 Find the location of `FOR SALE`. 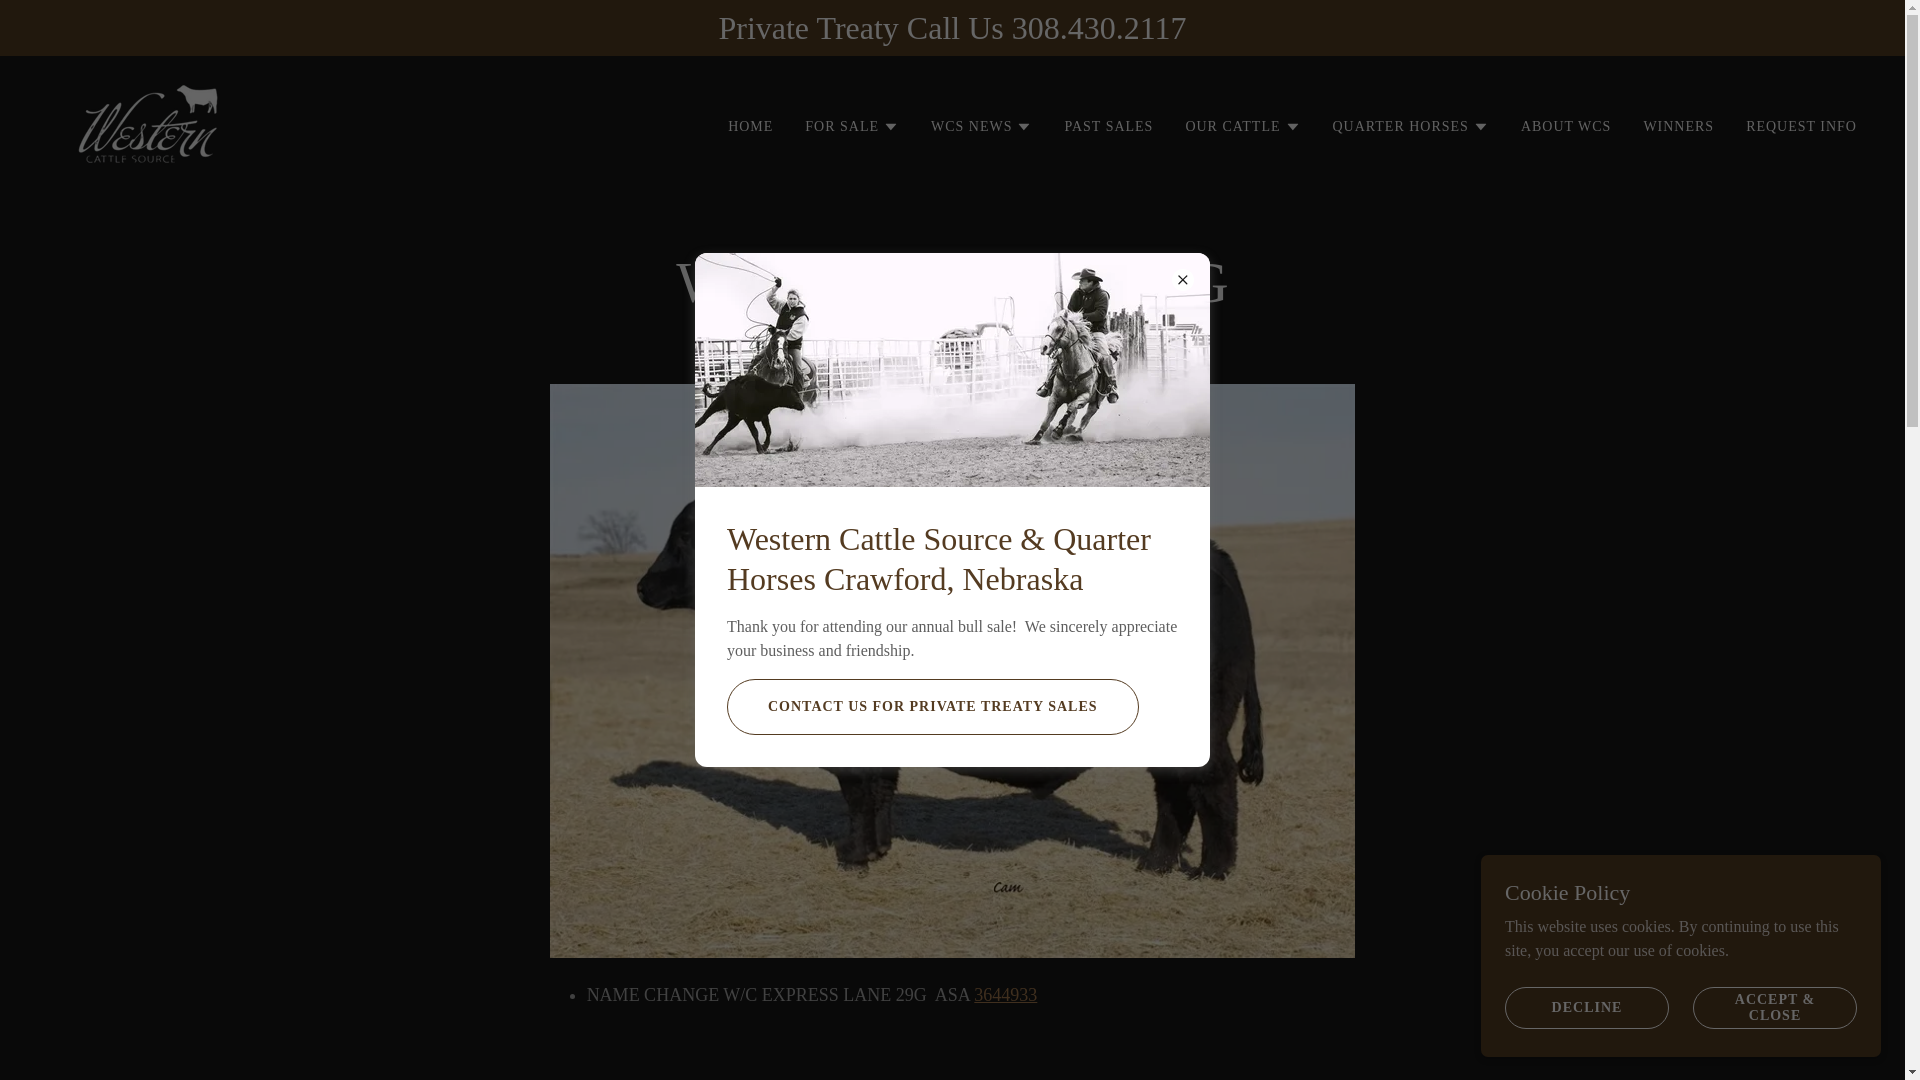

FOR SALE is located at coordinates (851, 126).